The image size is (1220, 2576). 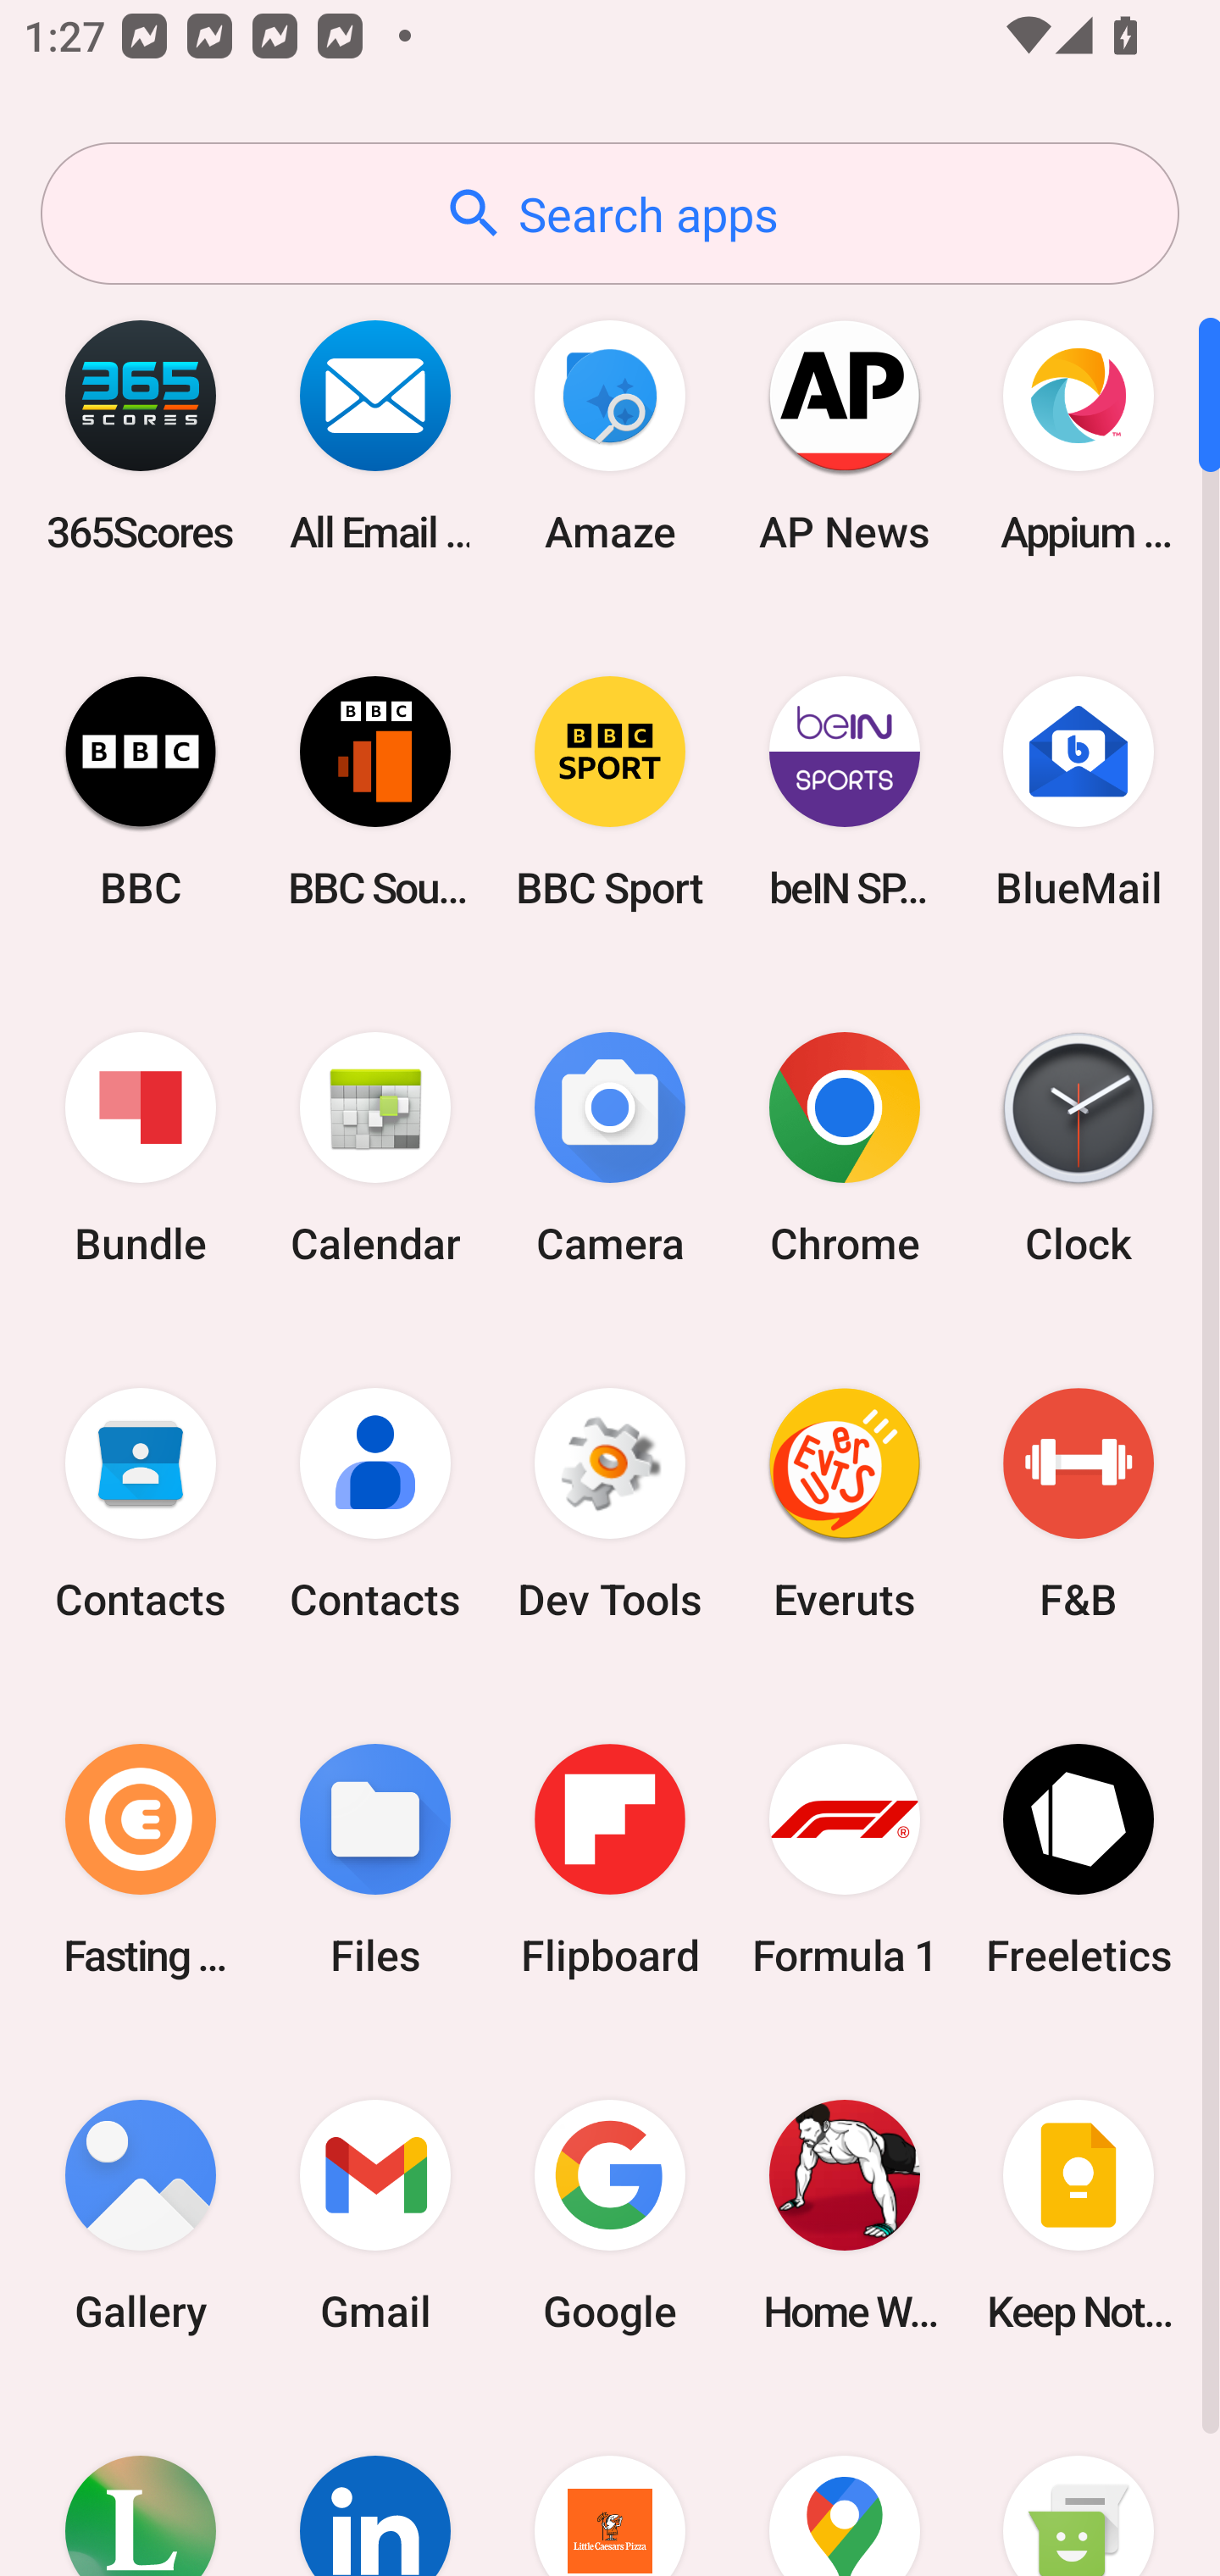 What do you see at coordinates (1079, 436) in the screenshot?
I see `Appium Settings` at bounding box center [1079, 436].